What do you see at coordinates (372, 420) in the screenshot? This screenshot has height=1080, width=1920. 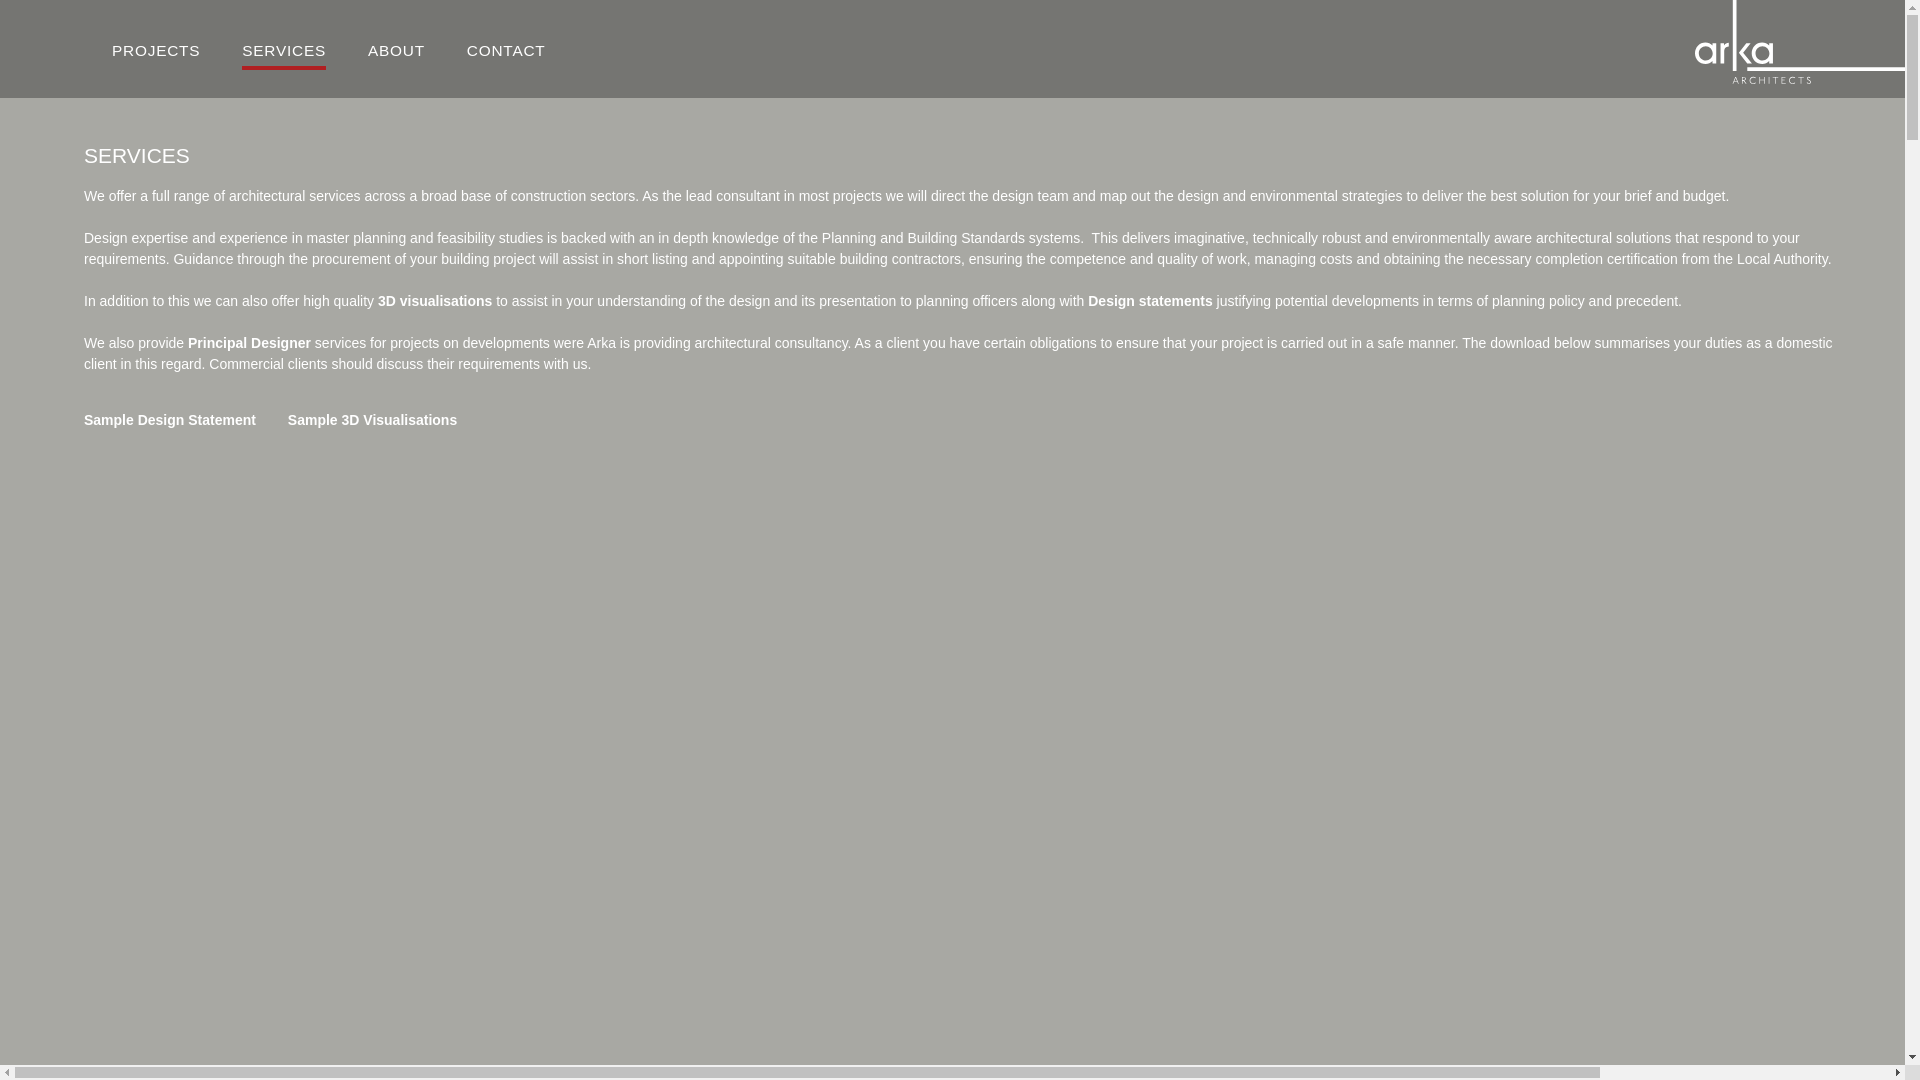 I see `Sample 3D Visualisations` at bounding box center [372, 420].